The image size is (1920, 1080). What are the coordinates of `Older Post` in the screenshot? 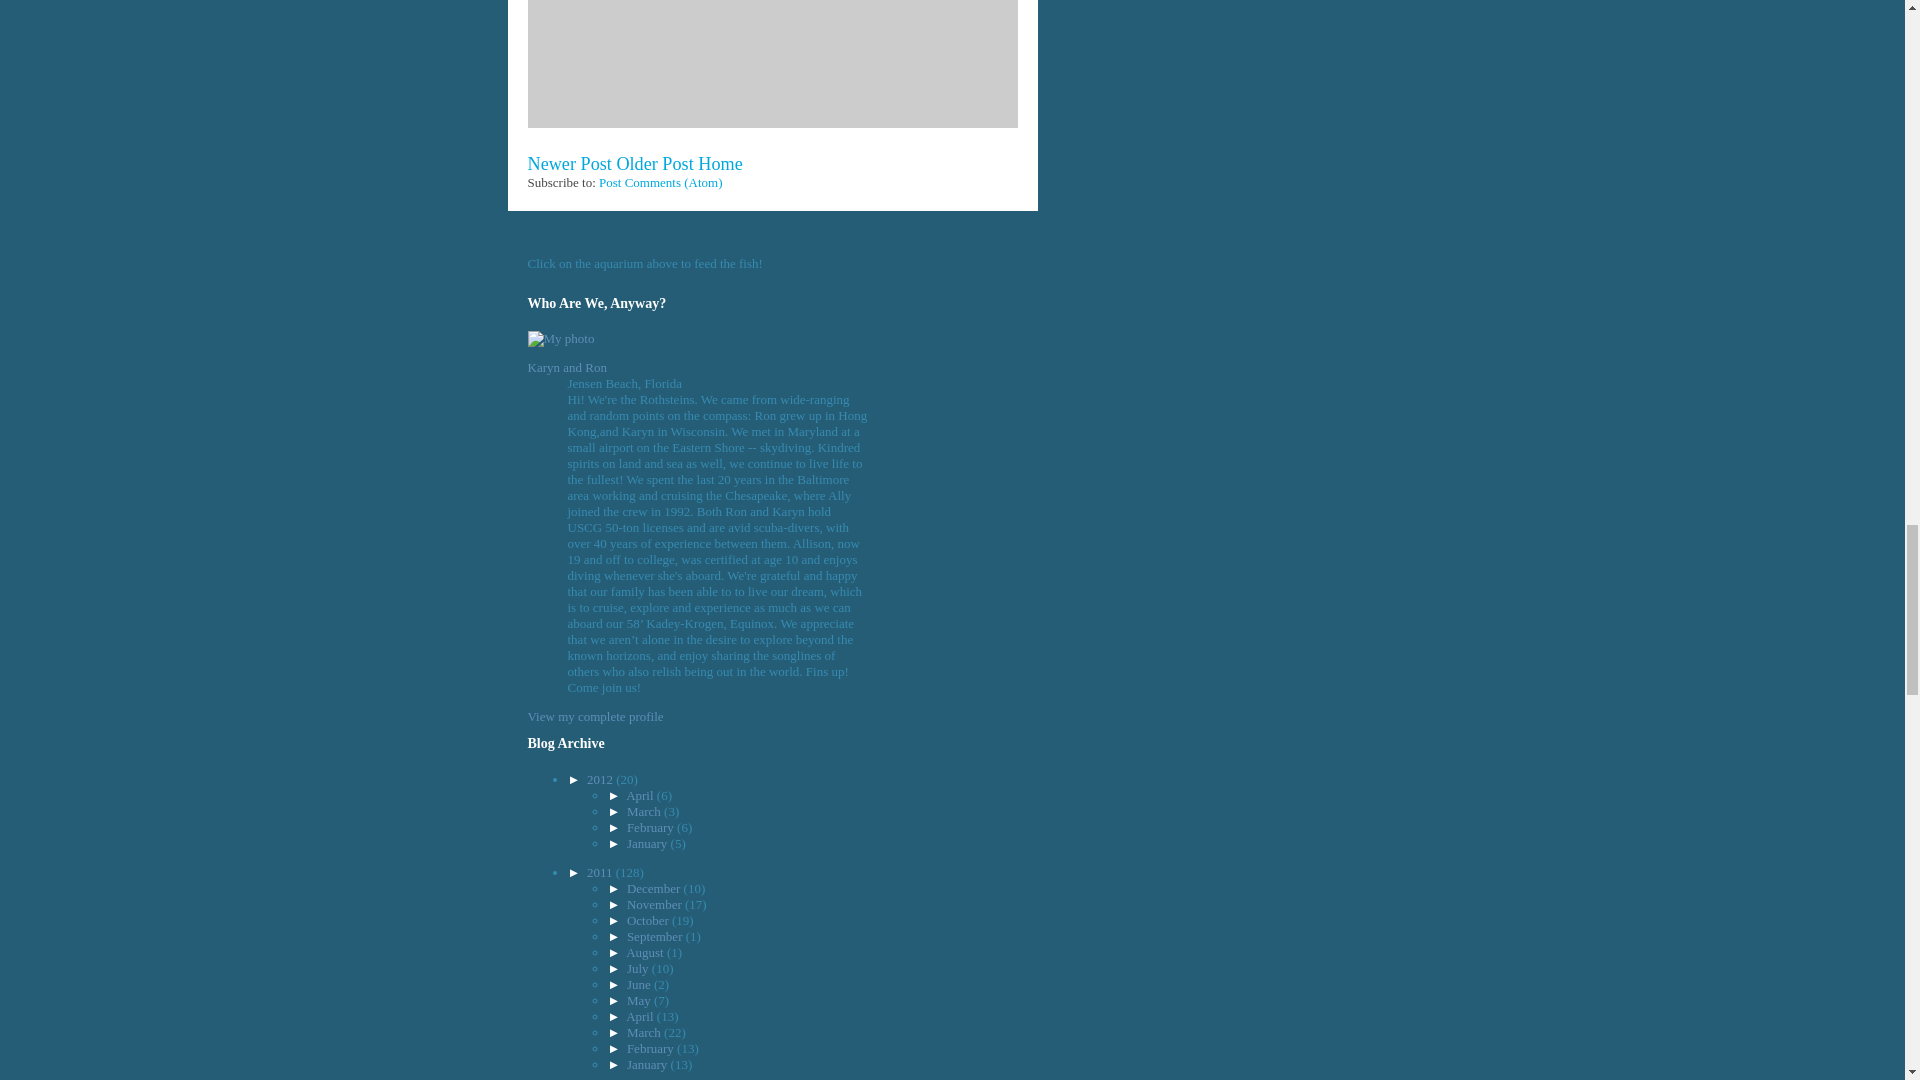 It's located at (654, 164).